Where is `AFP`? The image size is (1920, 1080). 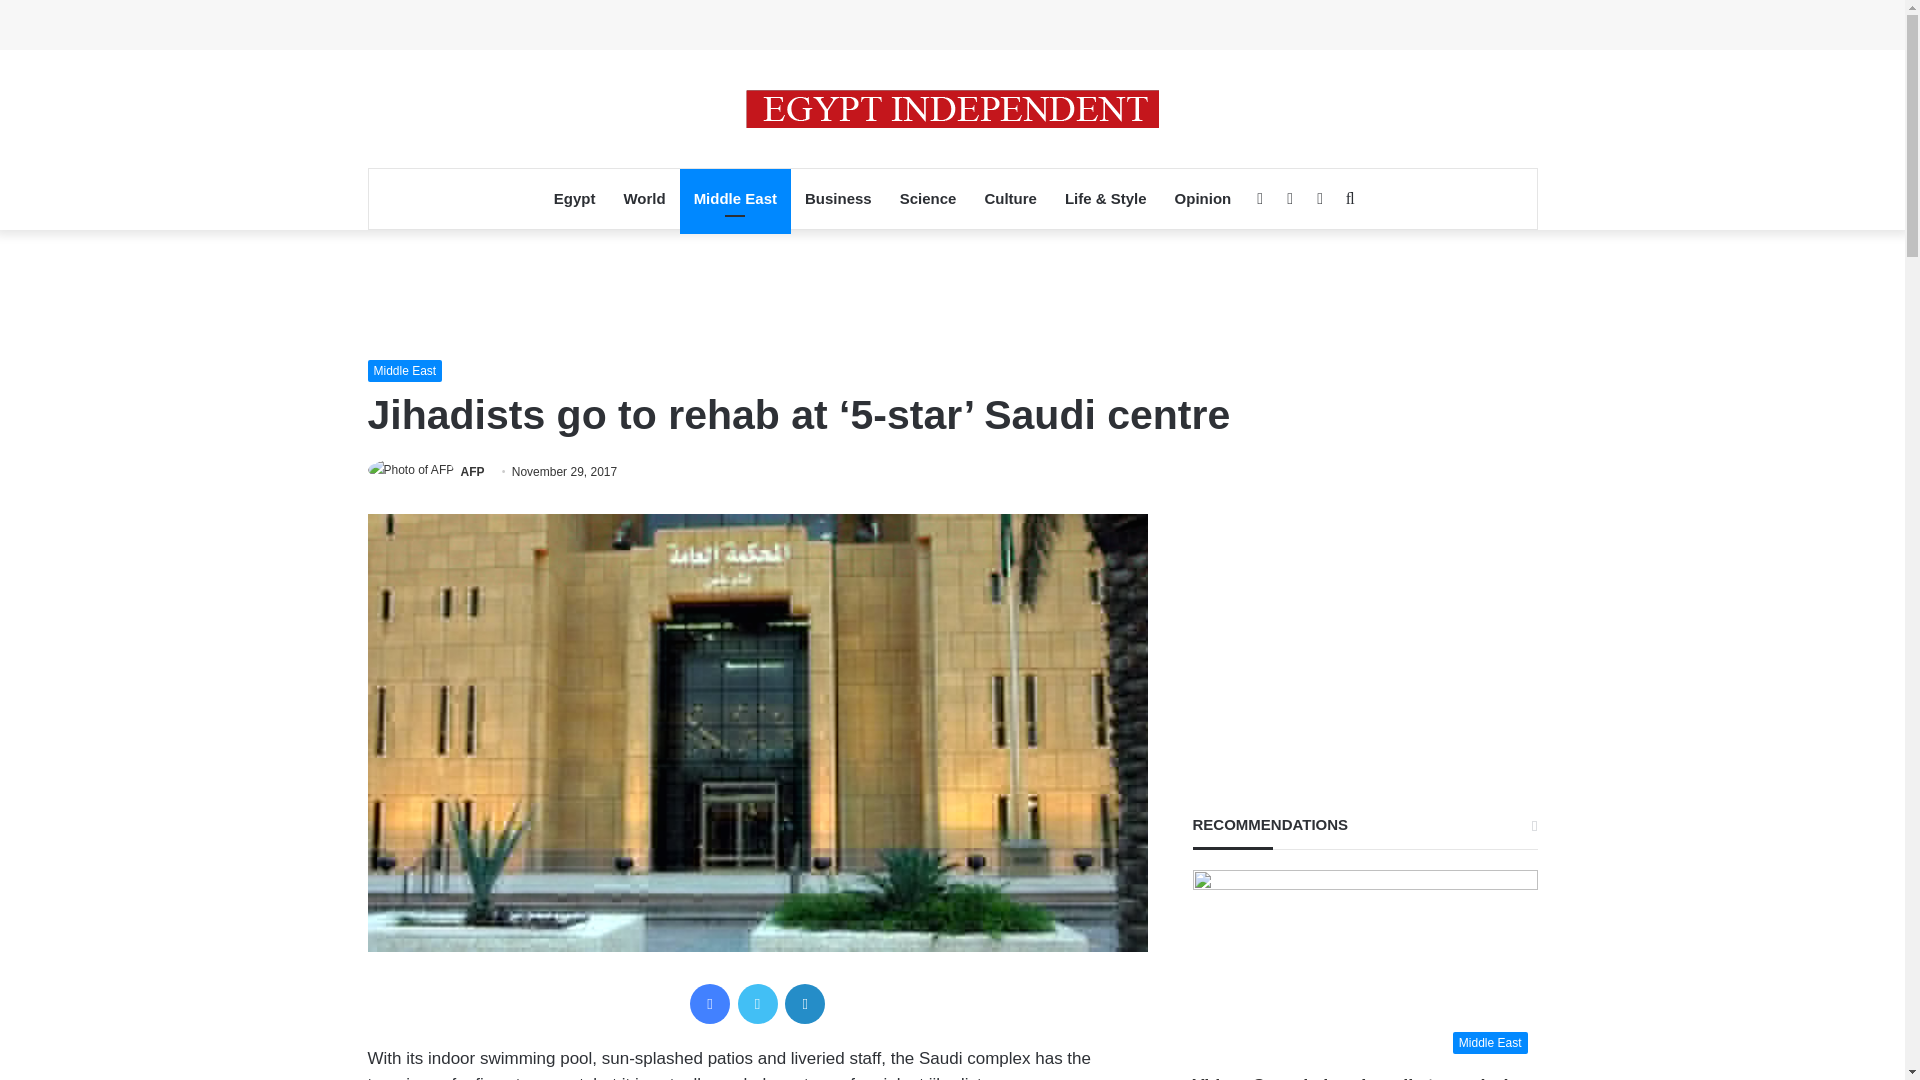
AFP is located at coordinates (472, 472).